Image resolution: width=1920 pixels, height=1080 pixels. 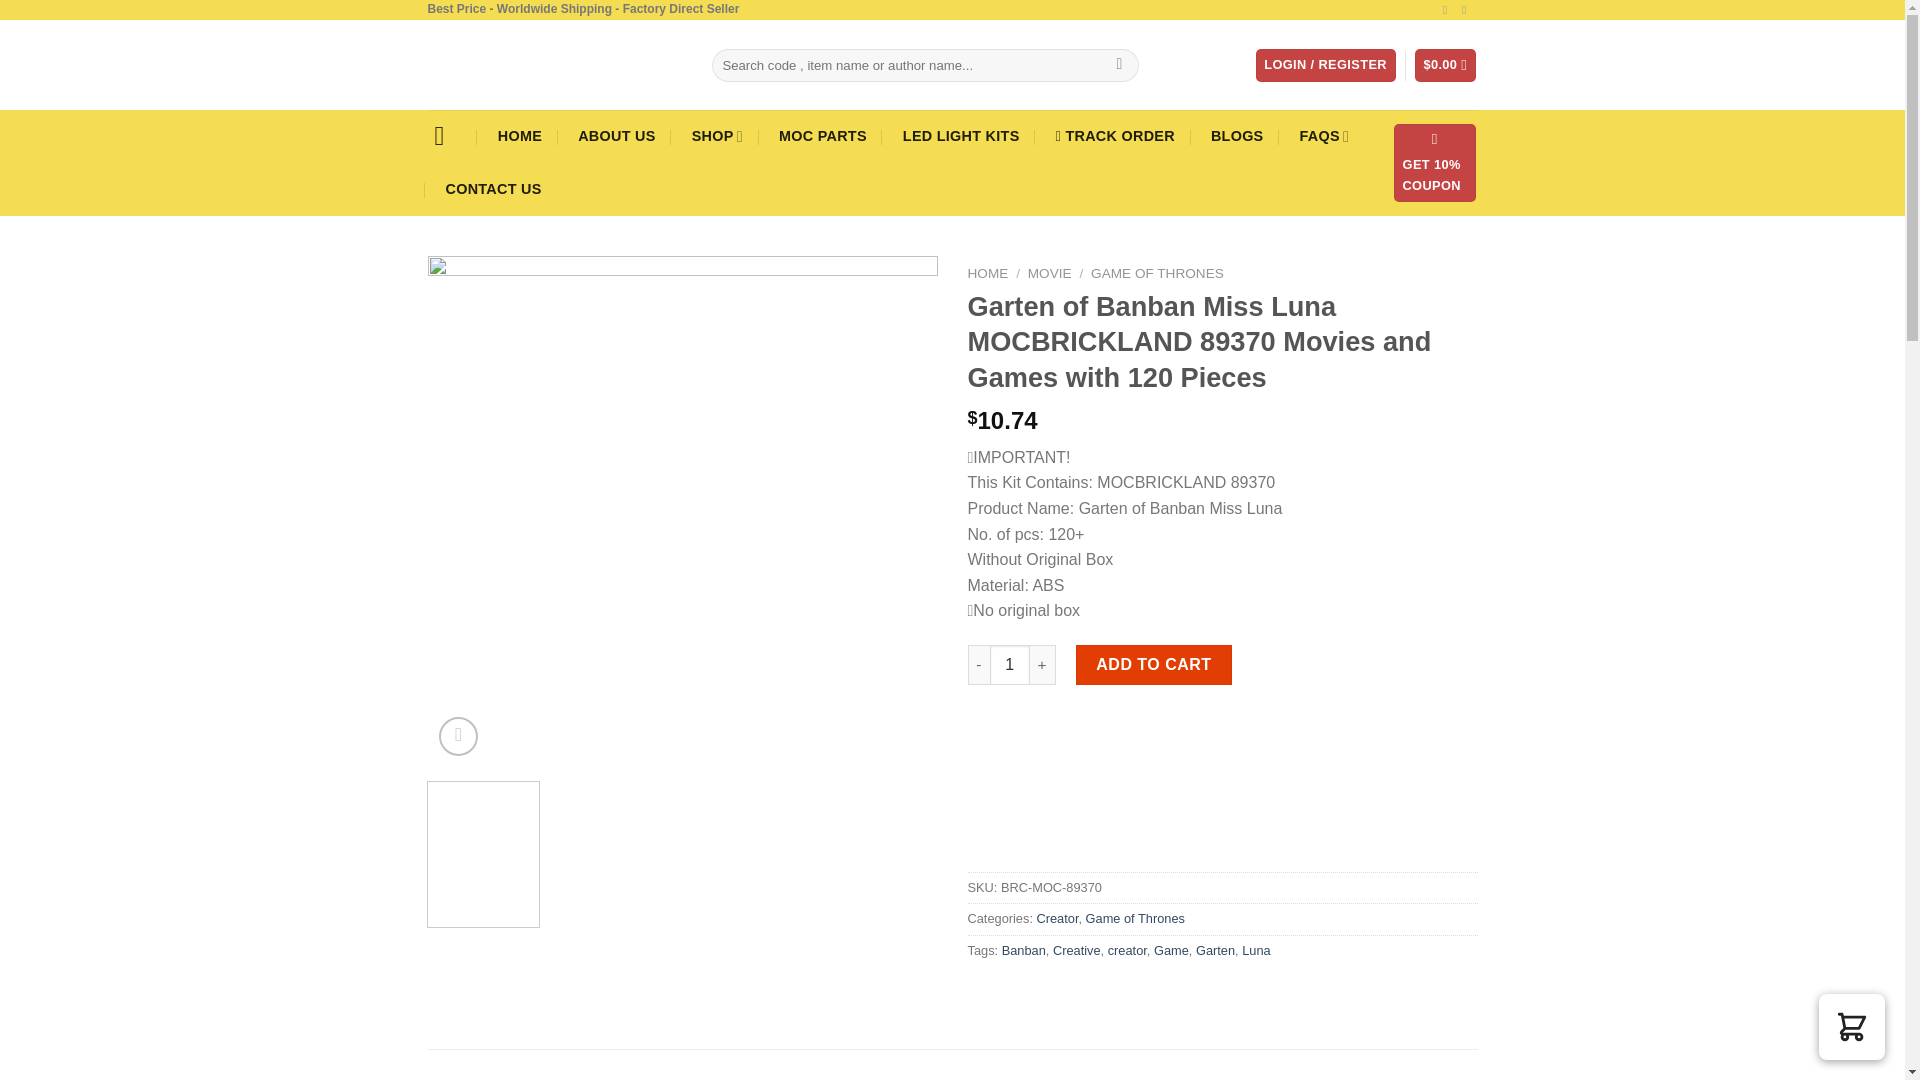 What do you see at coordinates (1324, 136) in the screenshot?
I see `FAQS` at bounding box center [1324, 136].